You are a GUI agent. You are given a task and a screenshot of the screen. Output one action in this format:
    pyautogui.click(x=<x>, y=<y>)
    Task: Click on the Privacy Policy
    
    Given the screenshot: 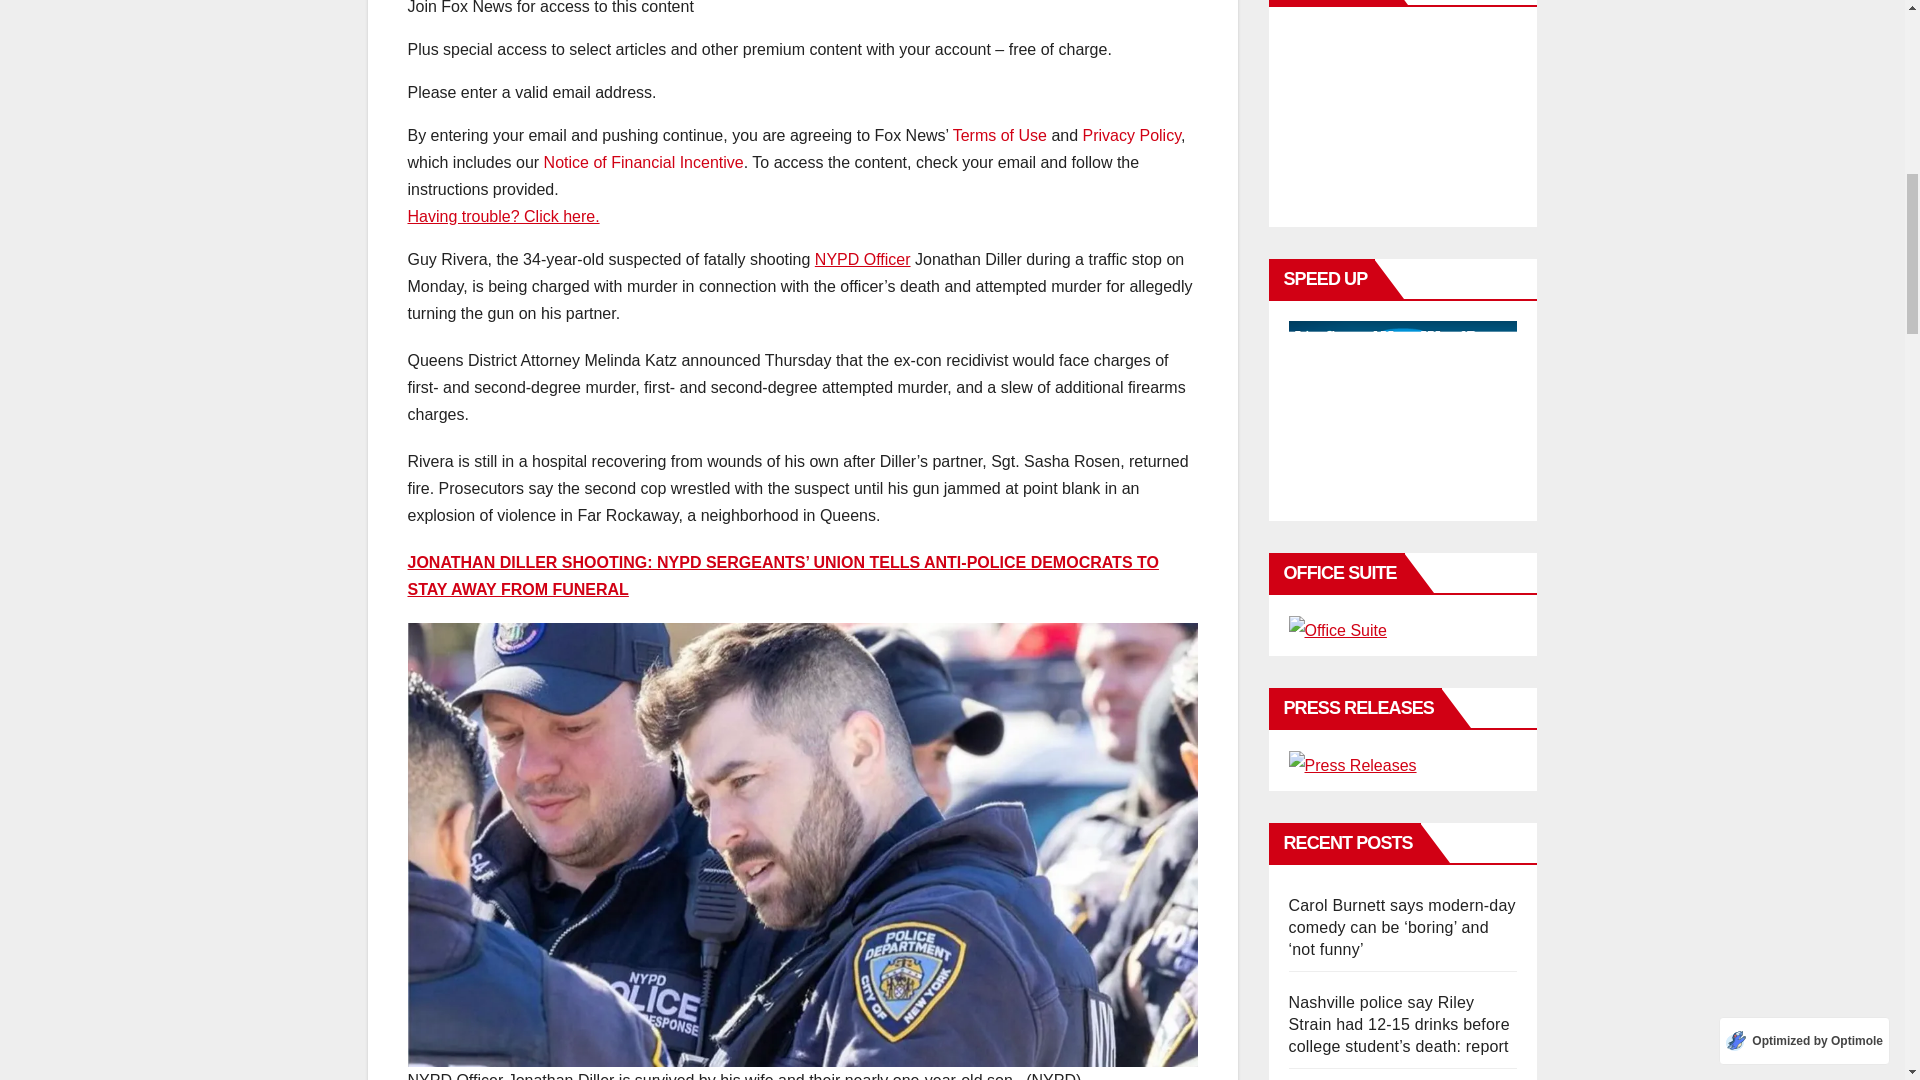 What is the action you would take?
    pyautogui.click(x=1131, y=135)
    